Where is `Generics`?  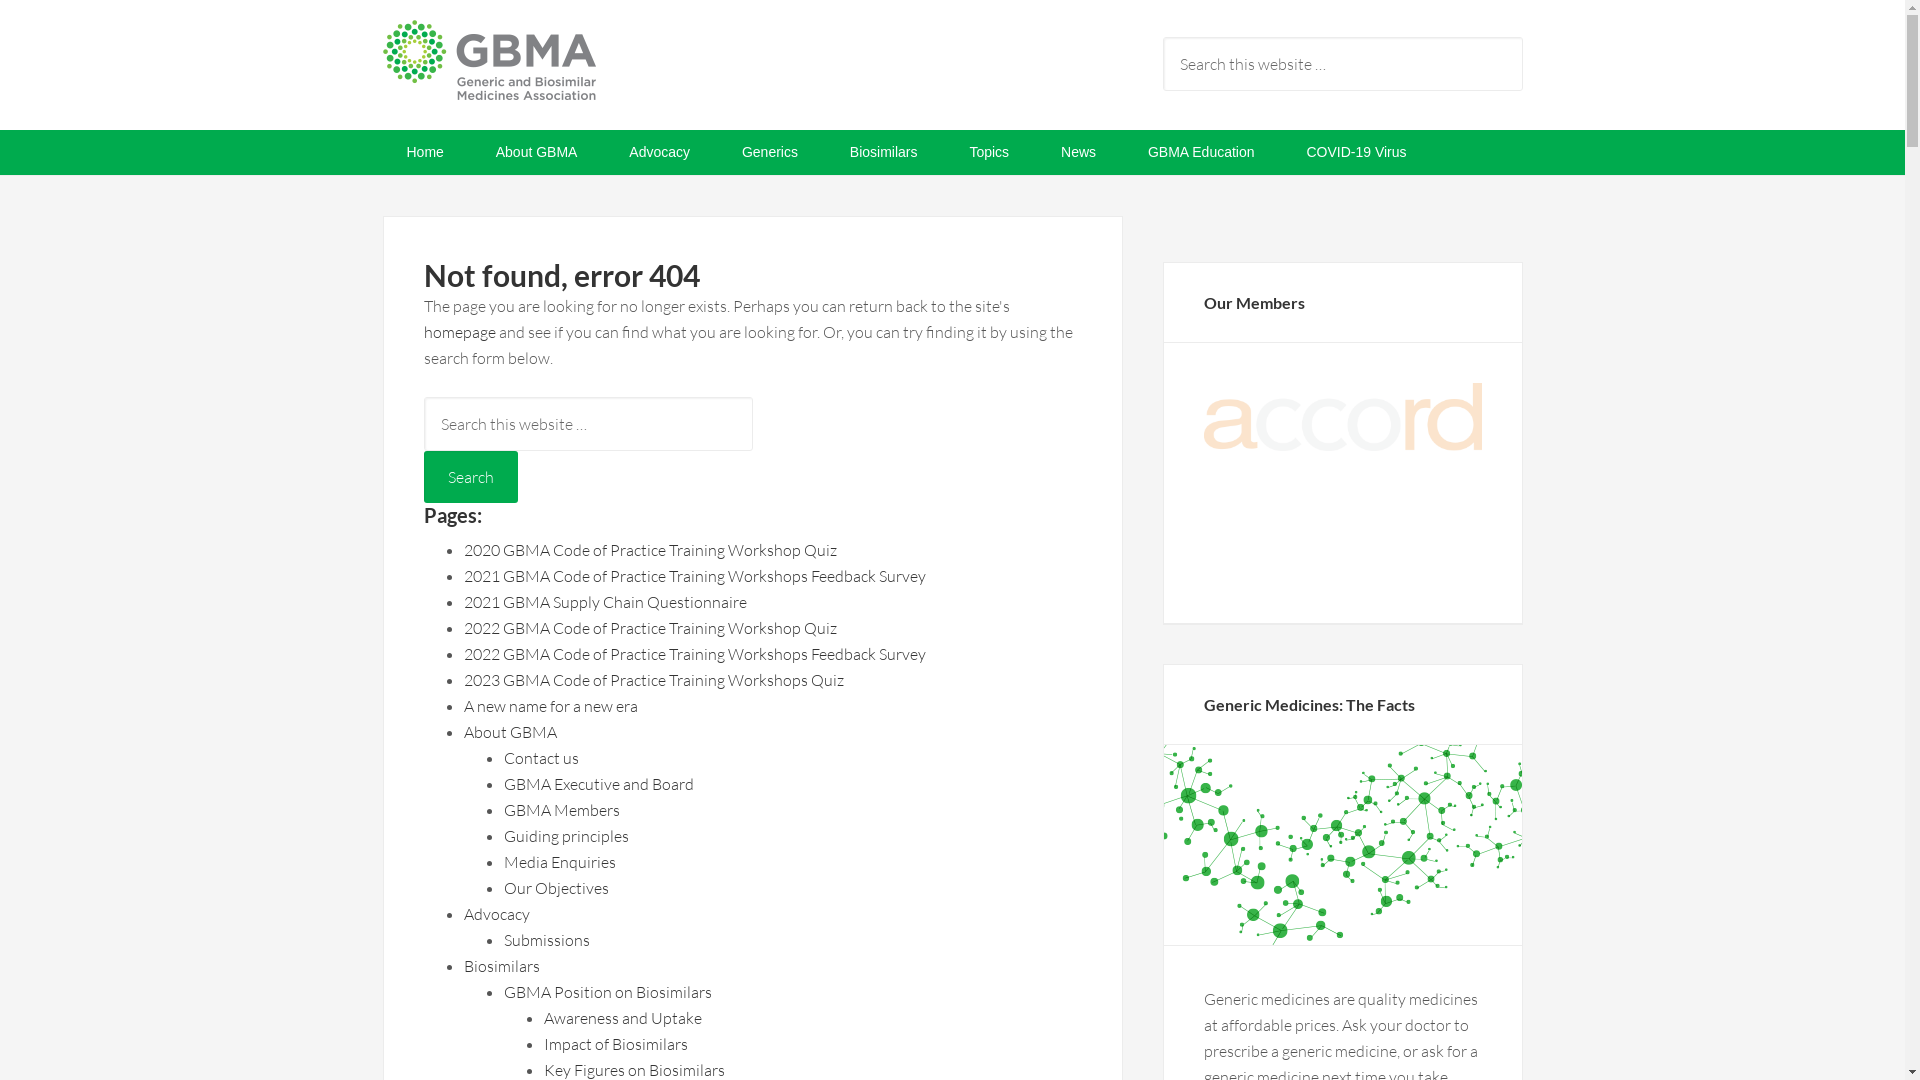
Generics is located at coordinates (770, 152).